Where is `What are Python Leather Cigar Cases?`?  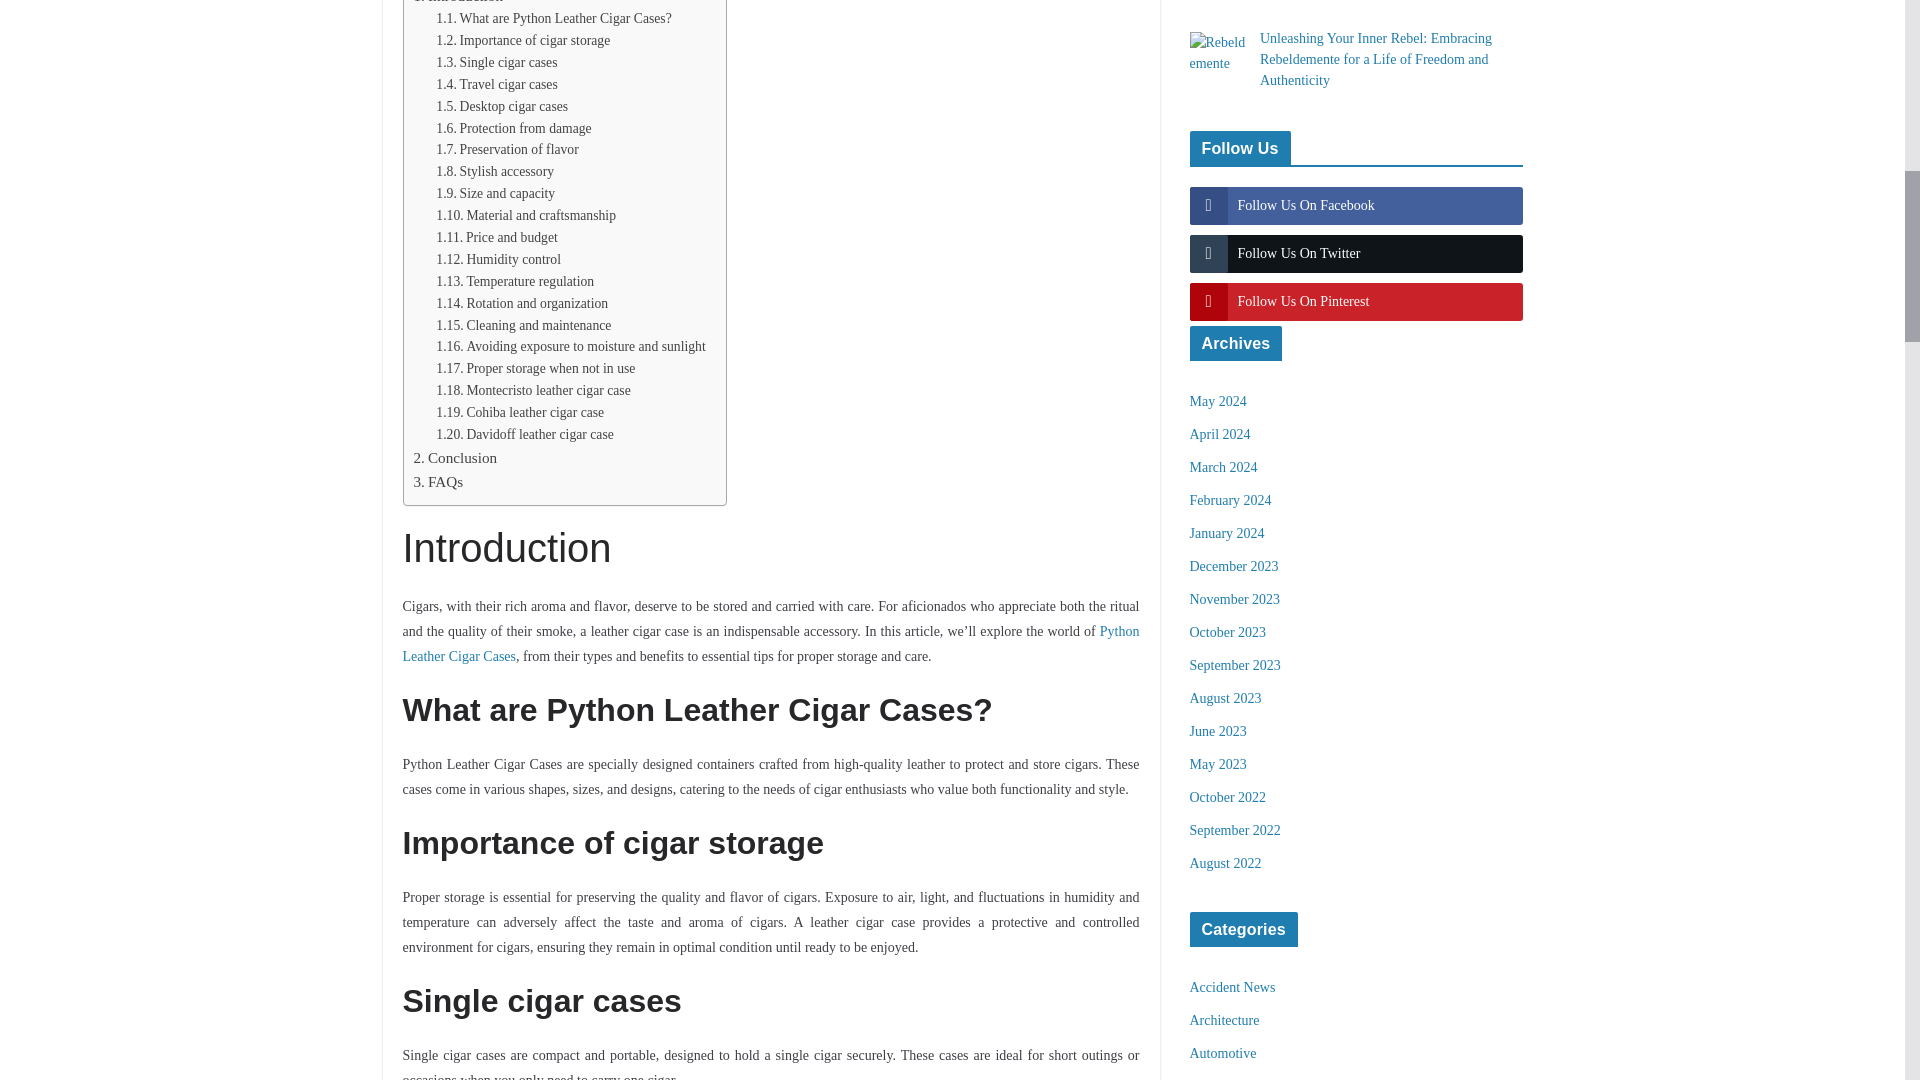
What are Python Leather Cigar Cases? is located at coordinates (552, 18).